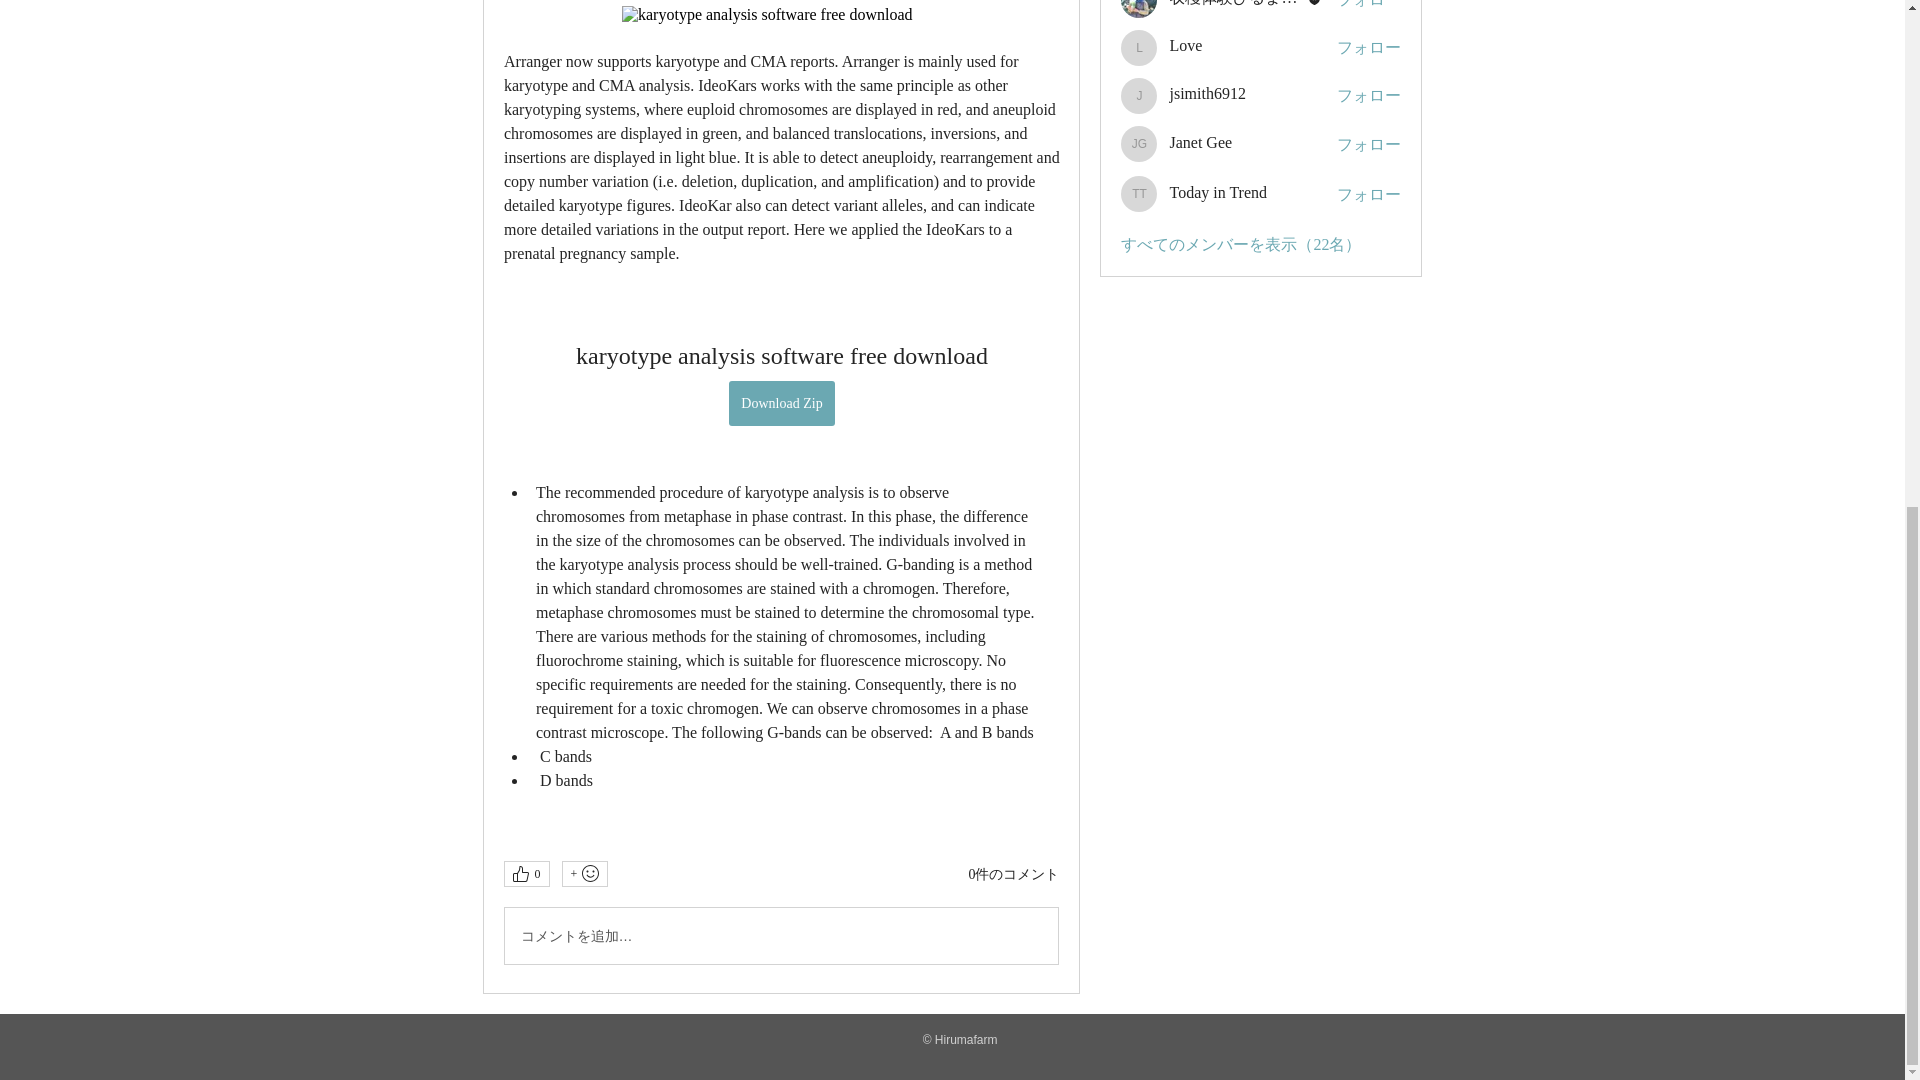  Describe the element at coordinates (1139, 48) in the screenshot. I see `Love` at that location.